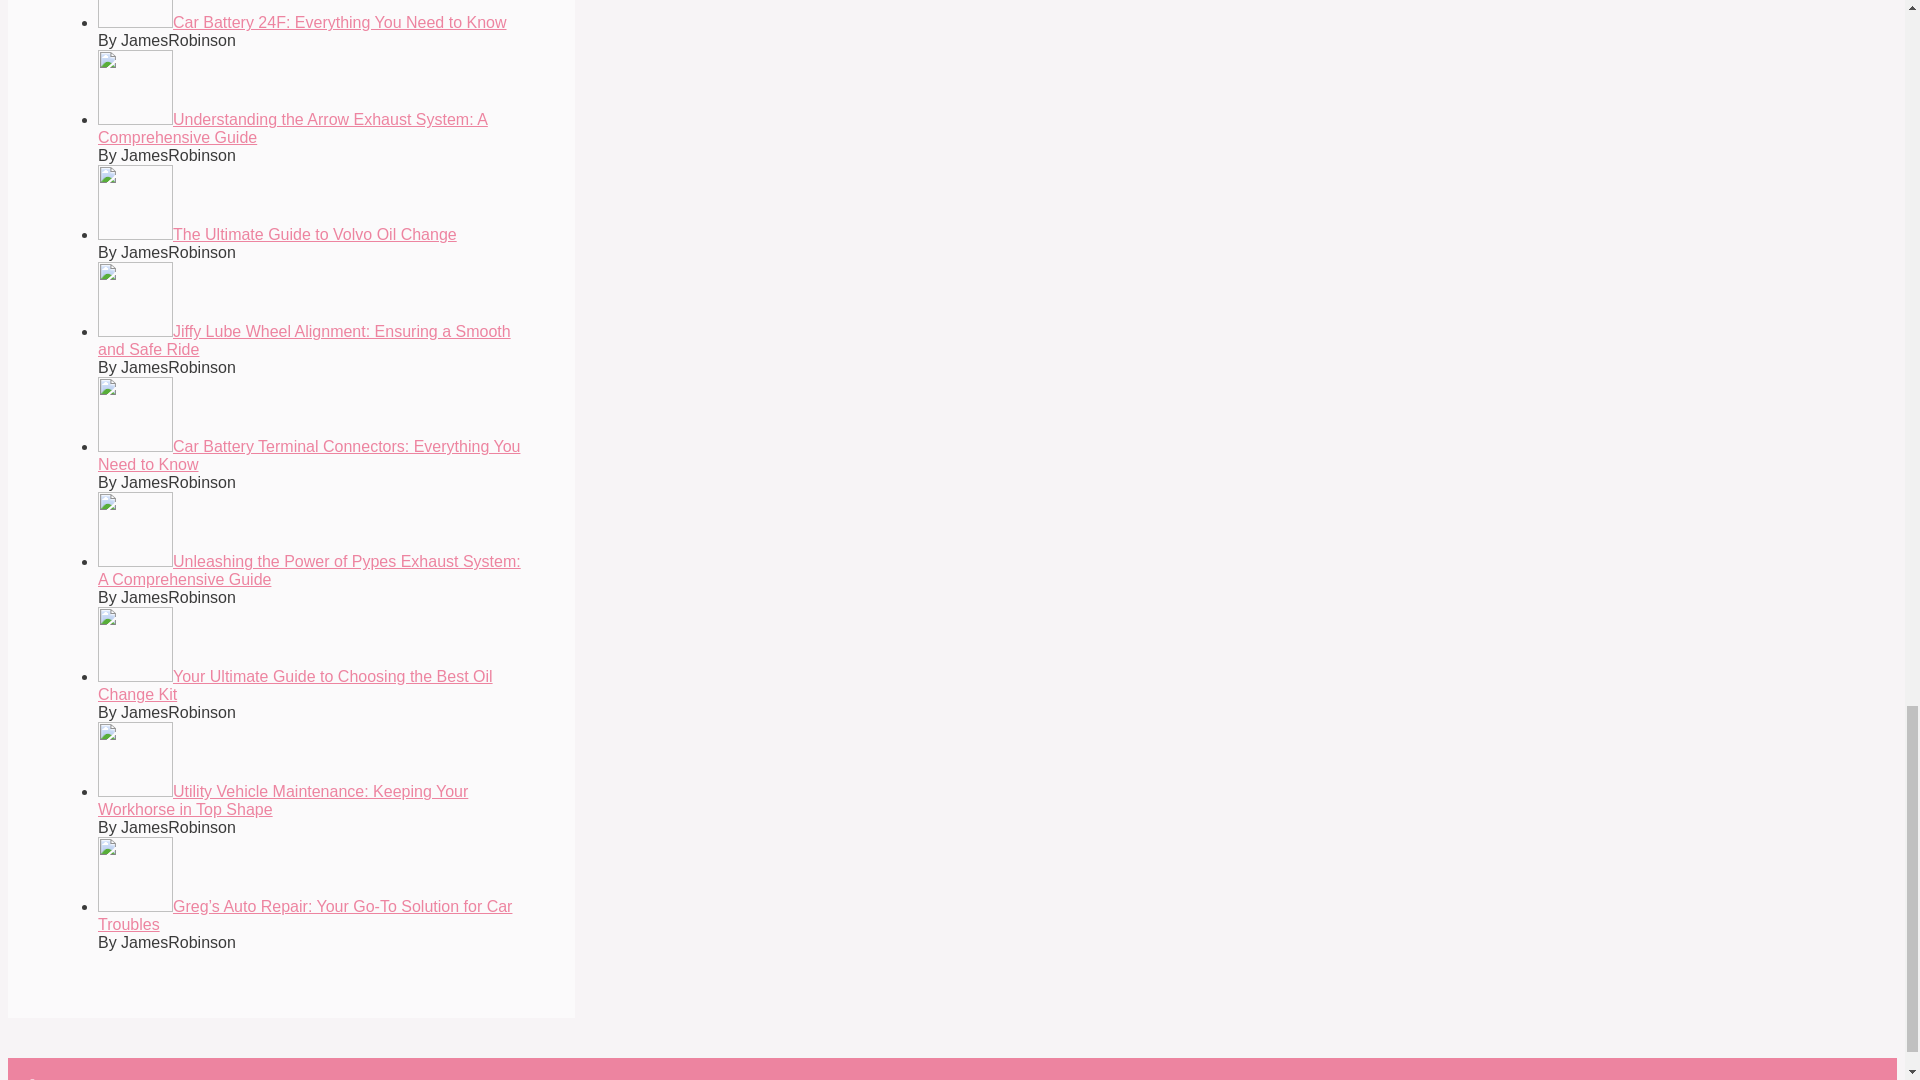 The width and height of the screenshot is (1920, 1080). I want to click on Car Battery Terminal Connectors: Everything You Need to Know, so click(308, 456).